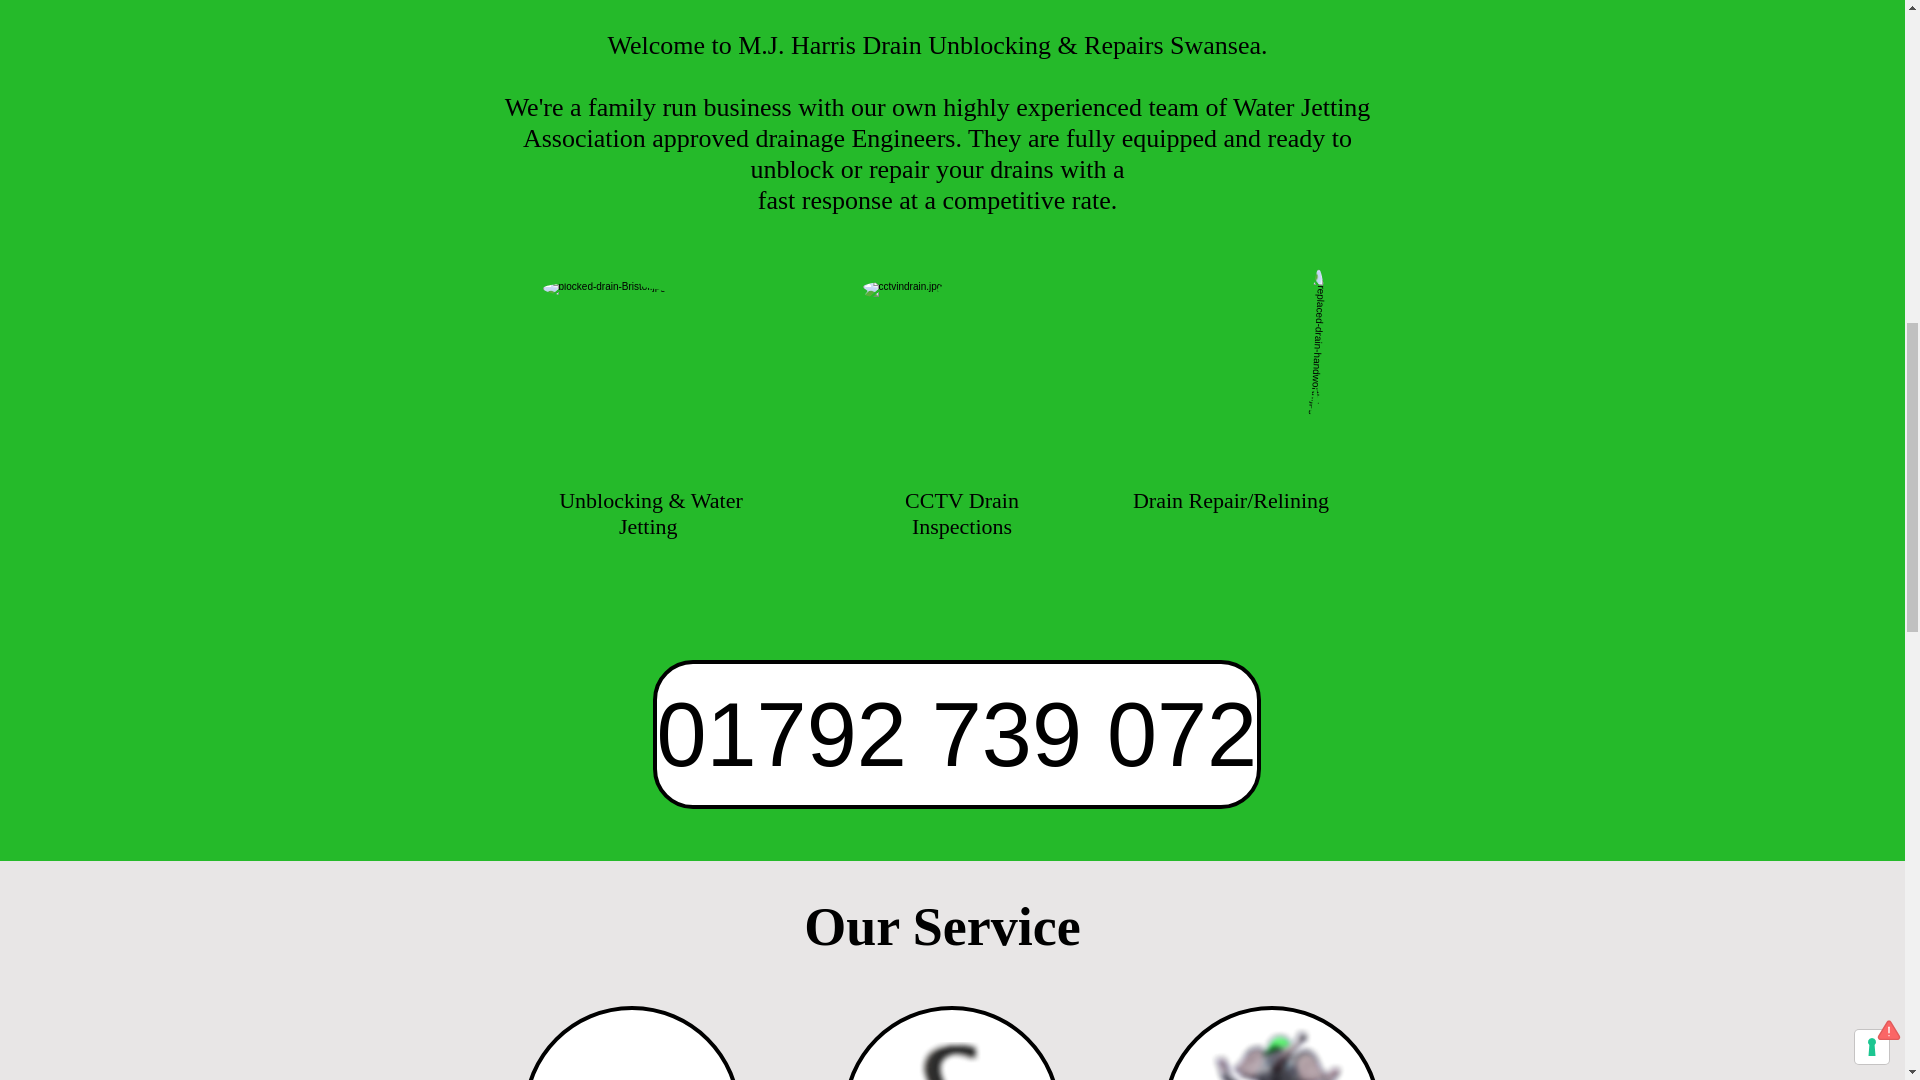  What do you see at coordinates (956, 734) in the screenshot?
I see `01792 739 072` at bounding box center [956, 734].